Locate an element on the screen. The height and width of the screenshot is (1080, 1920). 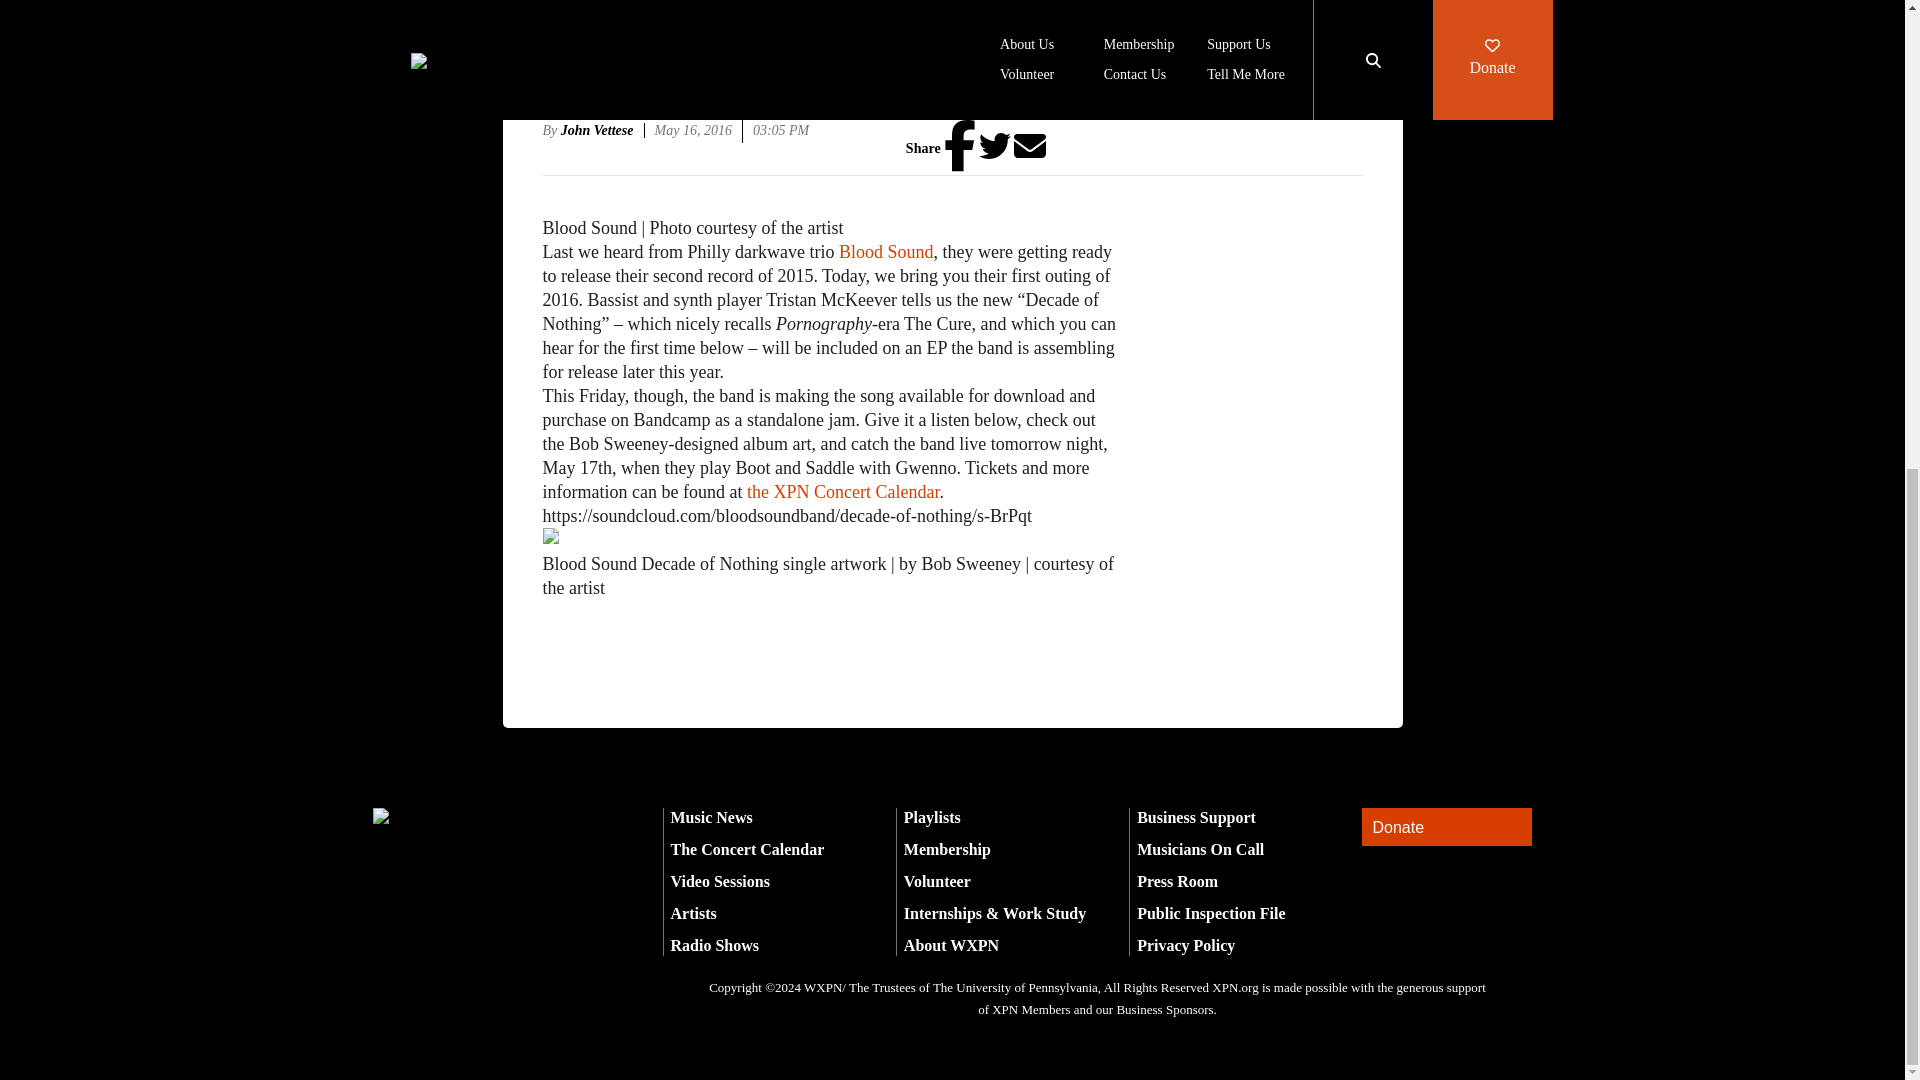
Donate is located at coordinates (1446, 826).